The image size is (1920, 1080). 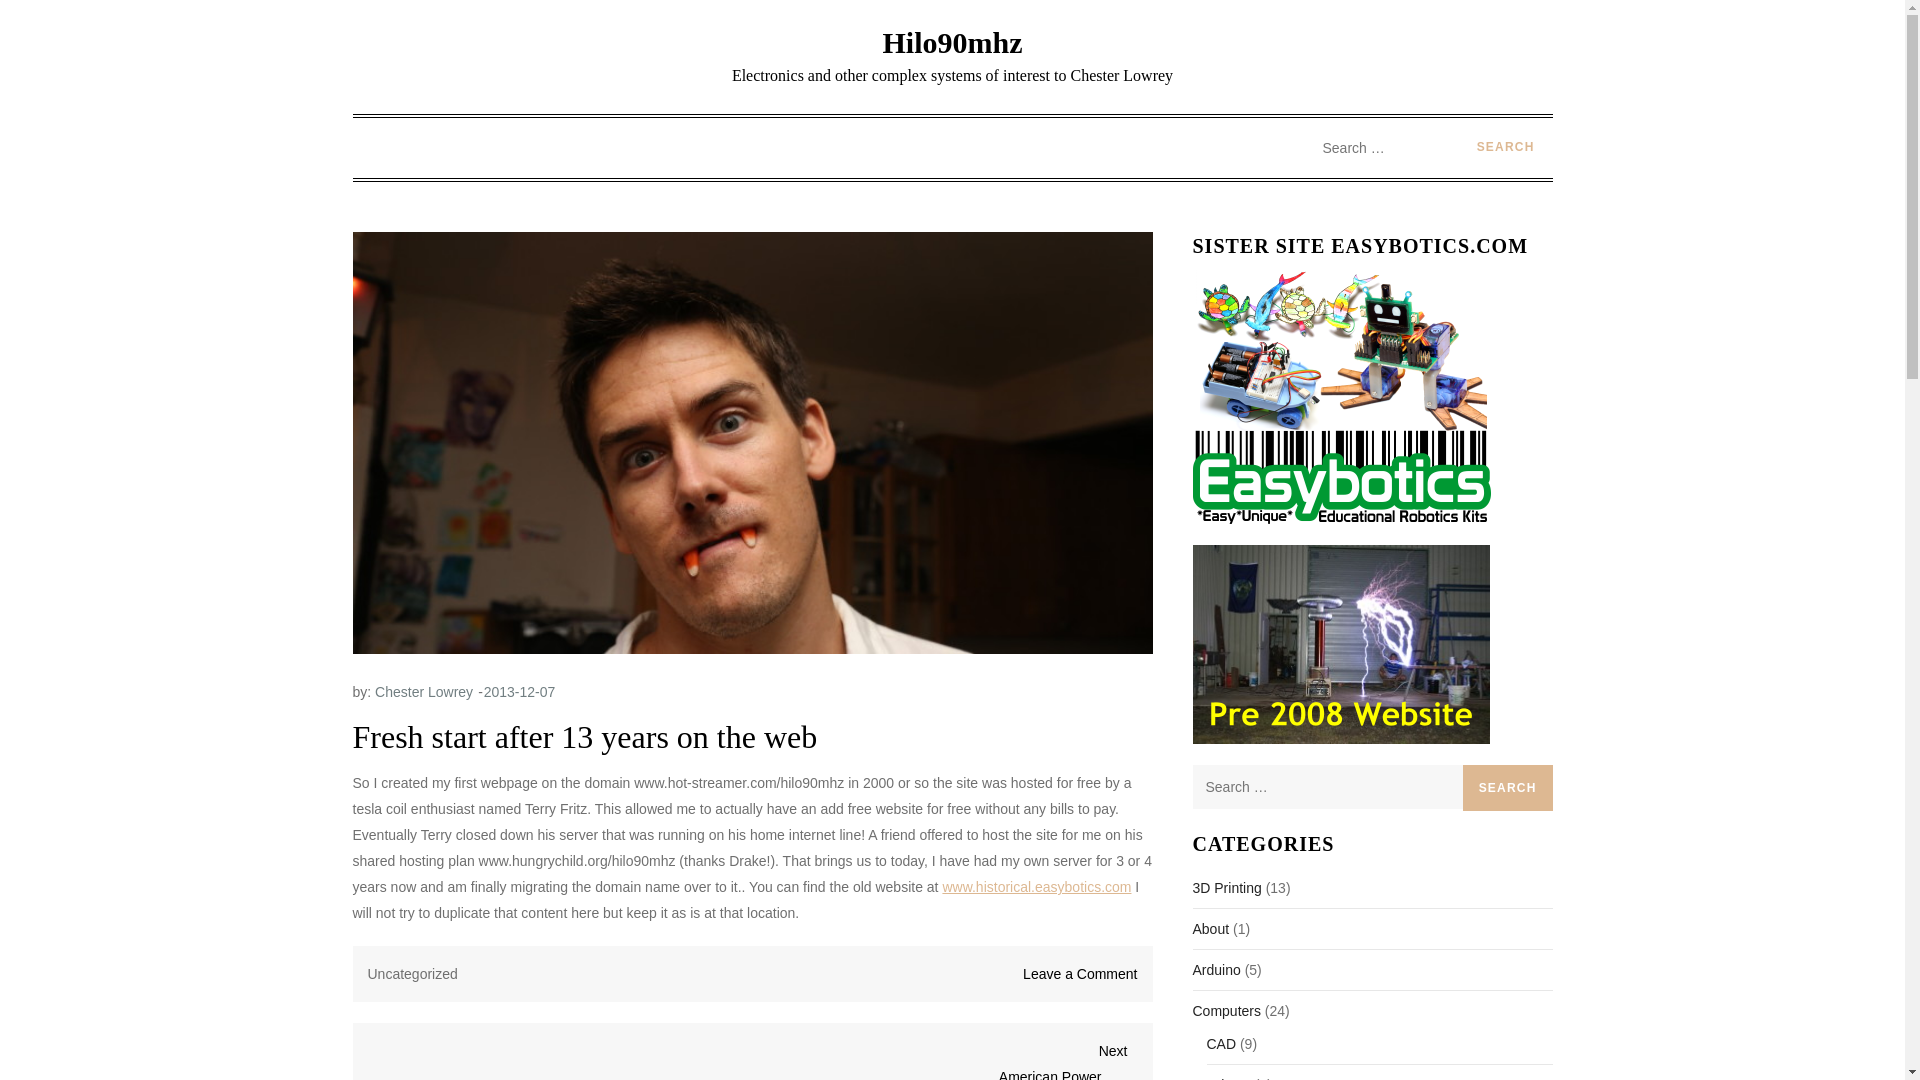 What do you see at coordinates (423, 691) in the screenshot?
I see `Chester Lowrey` at bounding box center [423, 691].